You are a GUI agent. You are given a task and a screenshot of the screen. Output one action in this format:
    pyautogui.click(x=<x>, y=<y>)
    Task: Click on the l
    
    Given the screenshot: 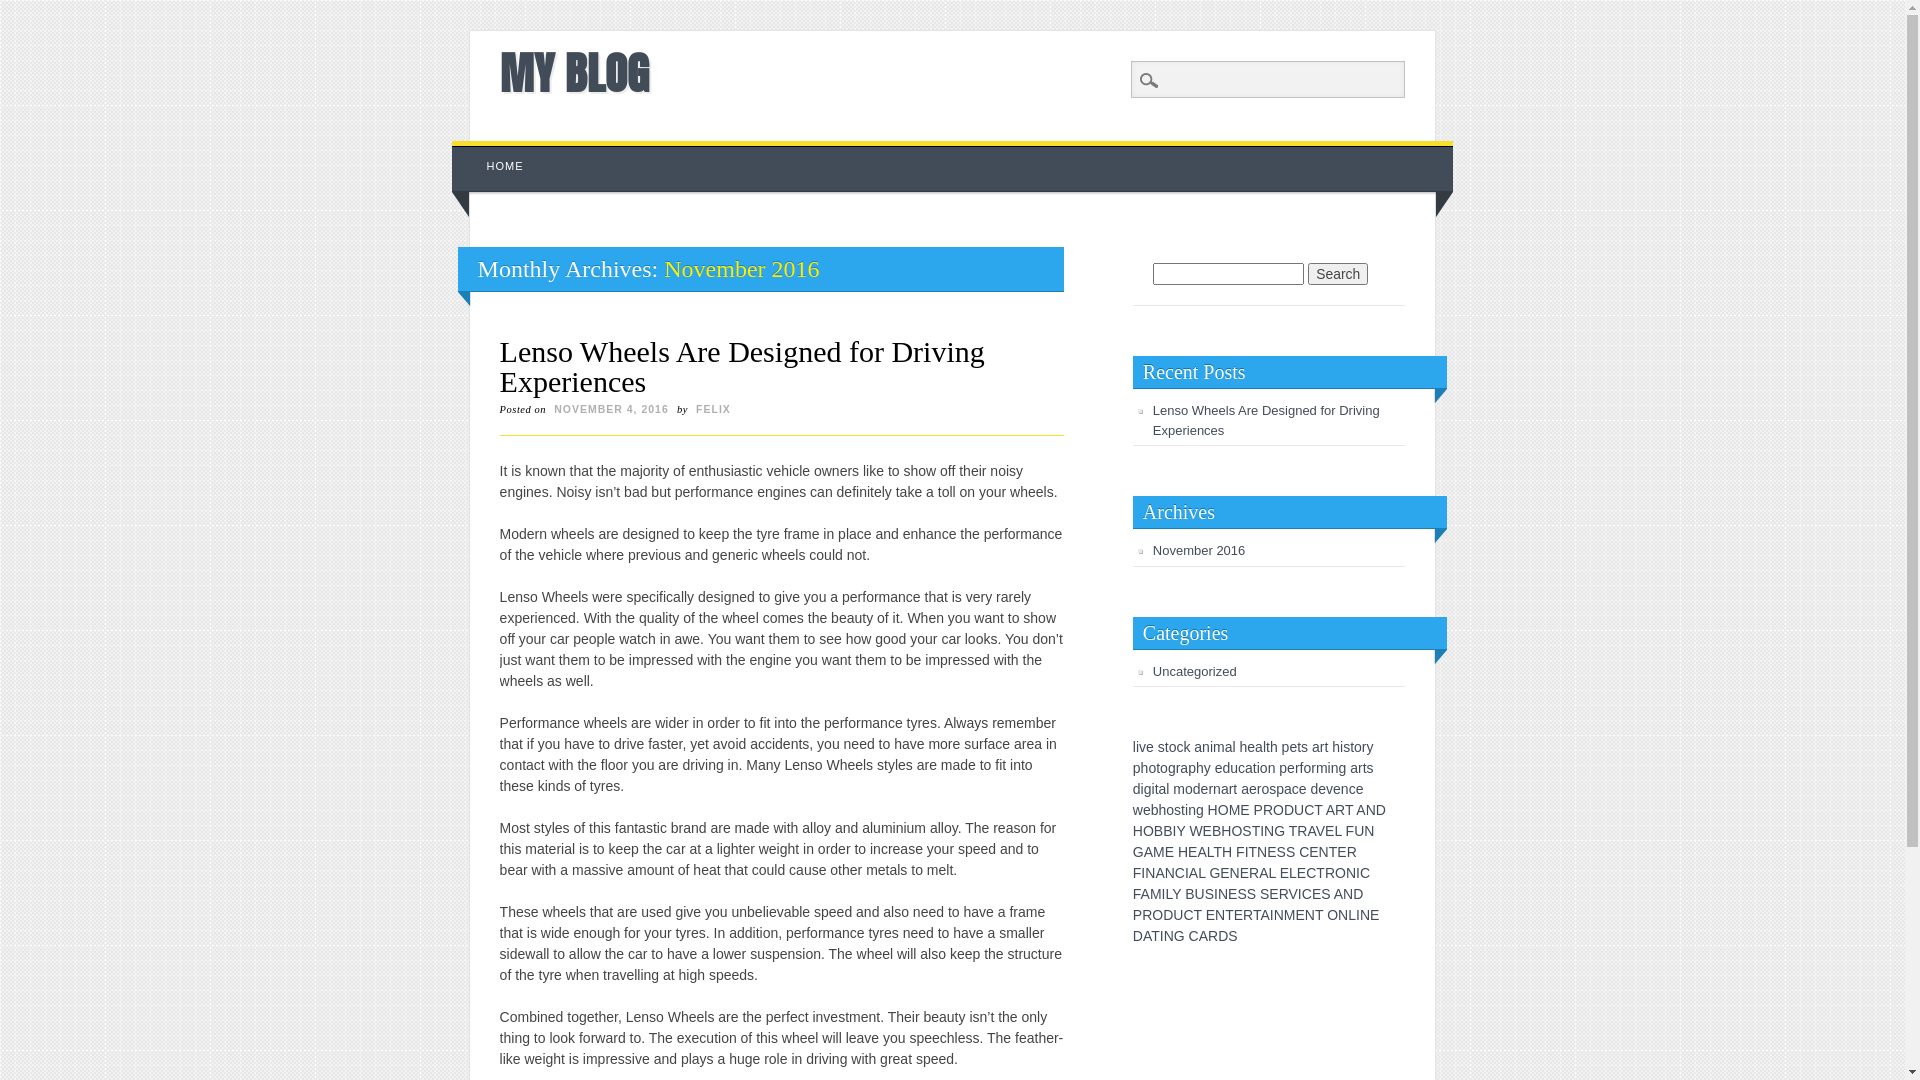 What is the action you would take?
    pyautogui.click(x=1234, y=747)
    